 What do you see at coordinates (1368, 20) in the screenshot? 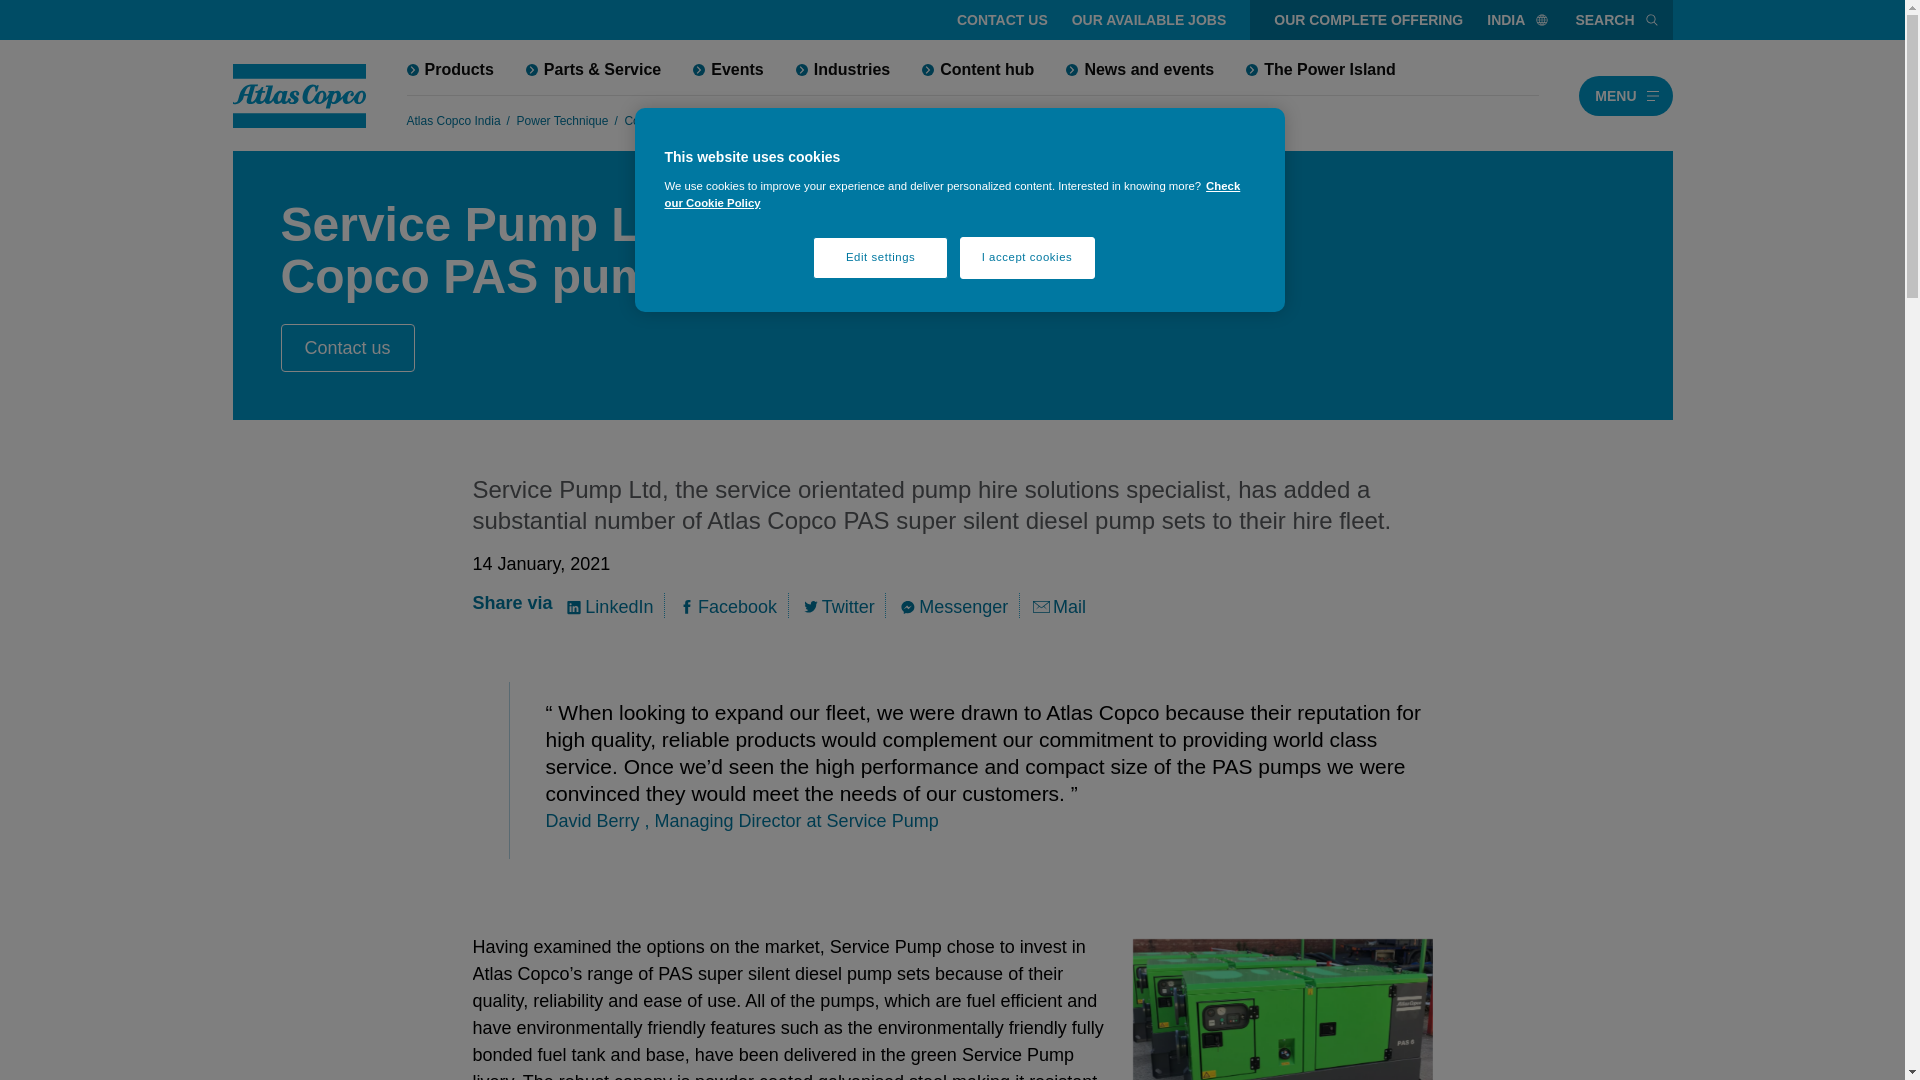
I see `OUR COMPLETE OFFERING` at bounding box center [1368, 20].